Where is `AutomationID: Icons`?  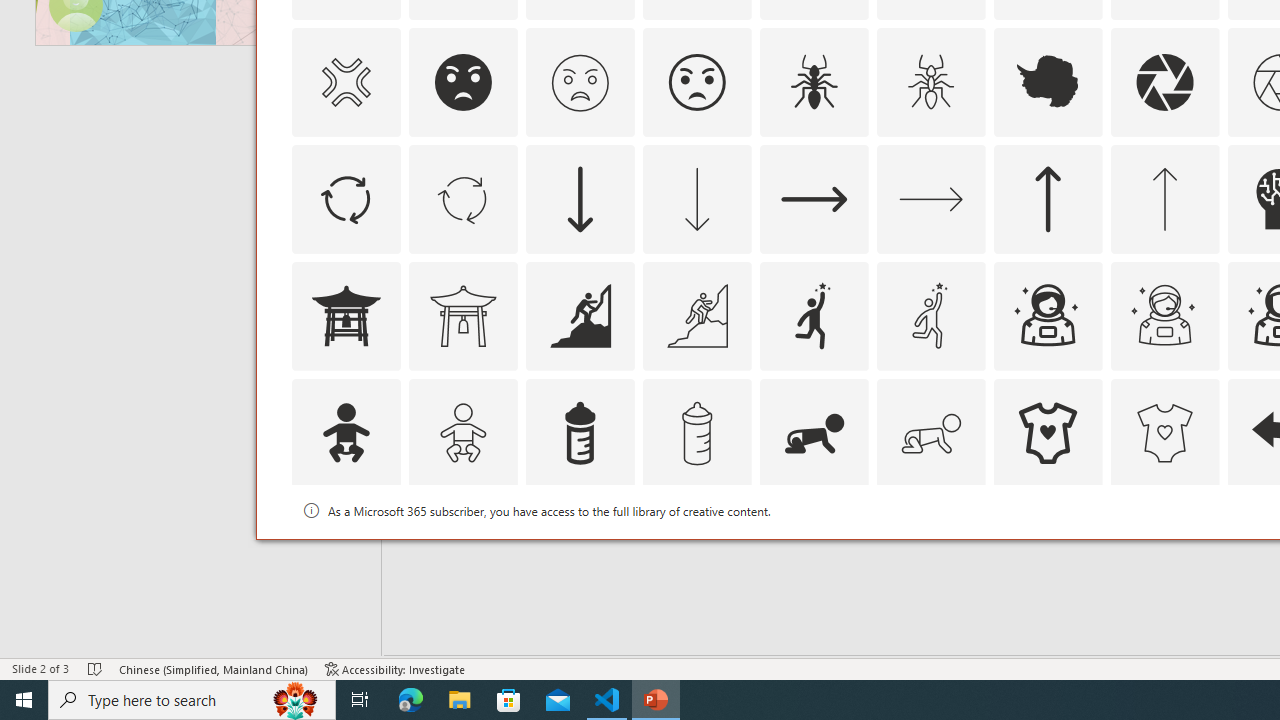
AutomationID: Icons is located at coordinates (1048, 550).